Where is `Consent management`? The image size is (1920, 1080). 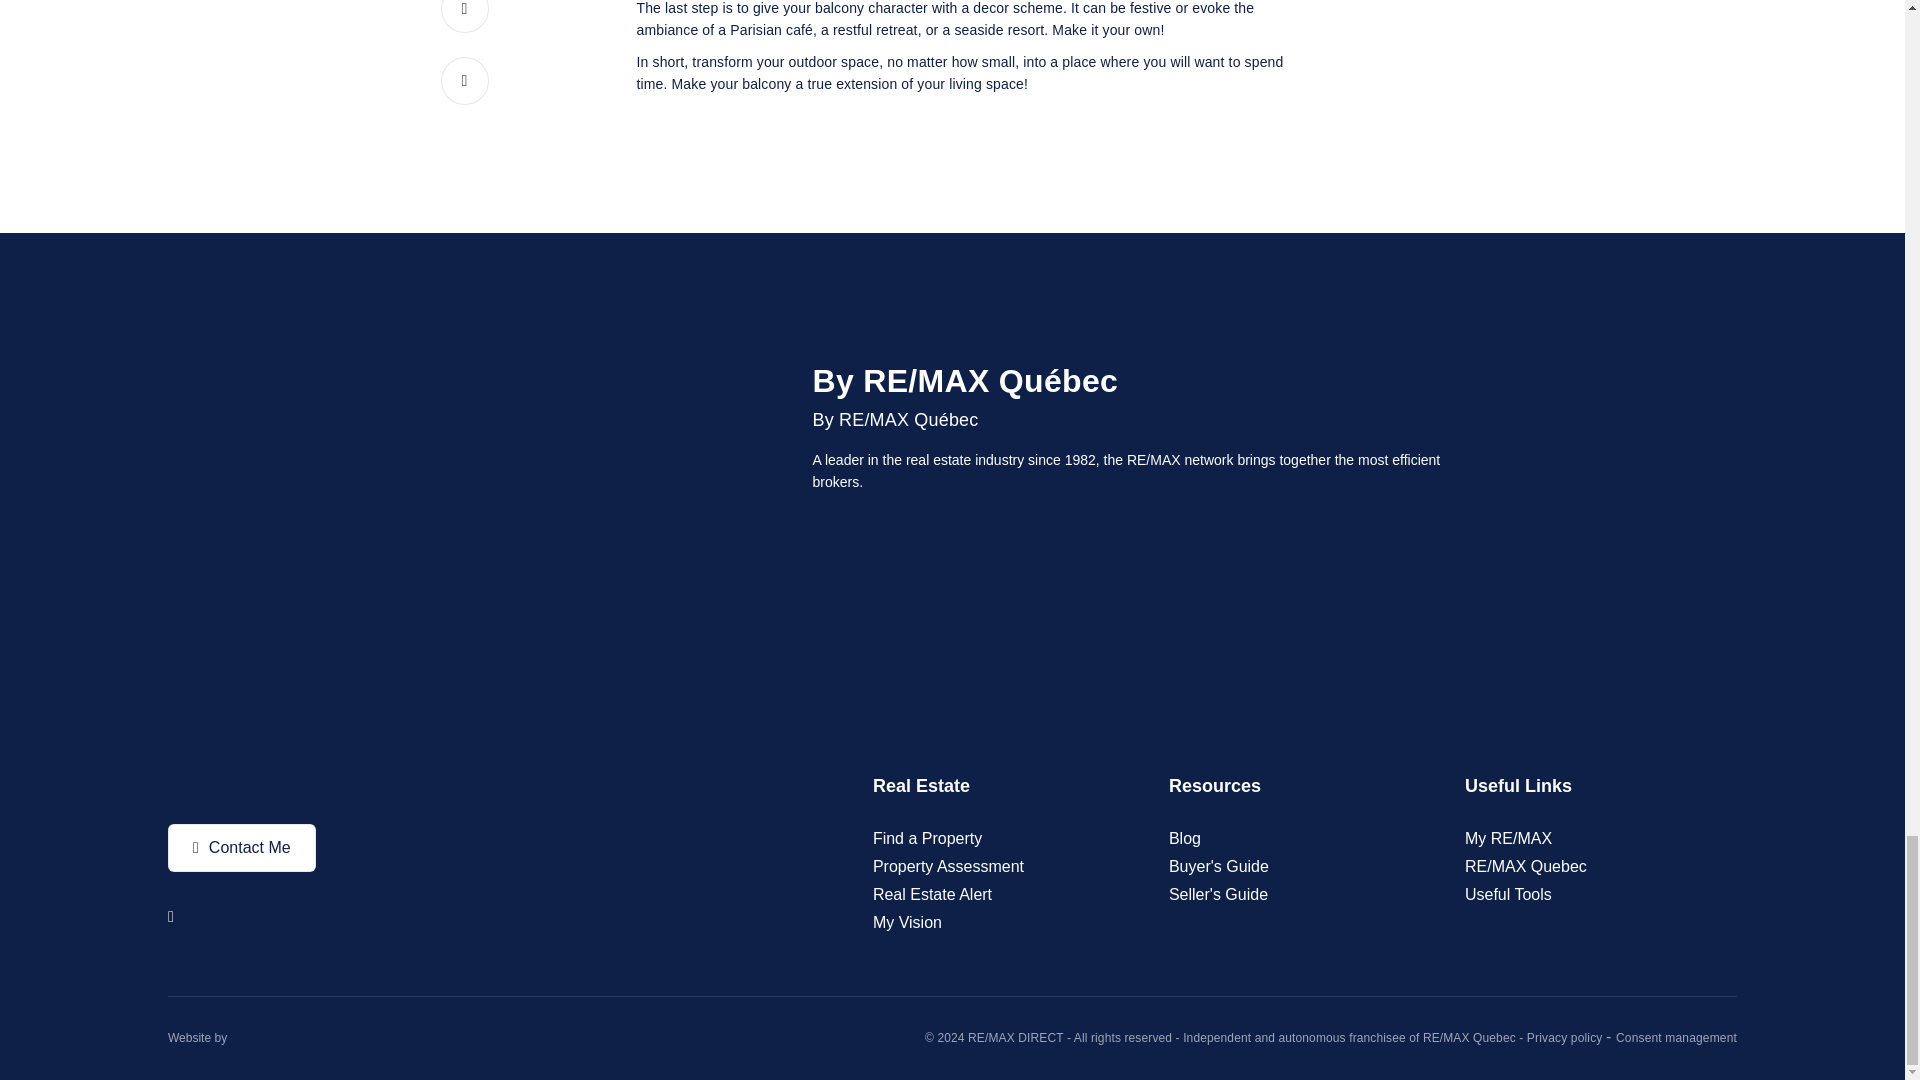 Consent management is located at coordinates (1676, 1038).